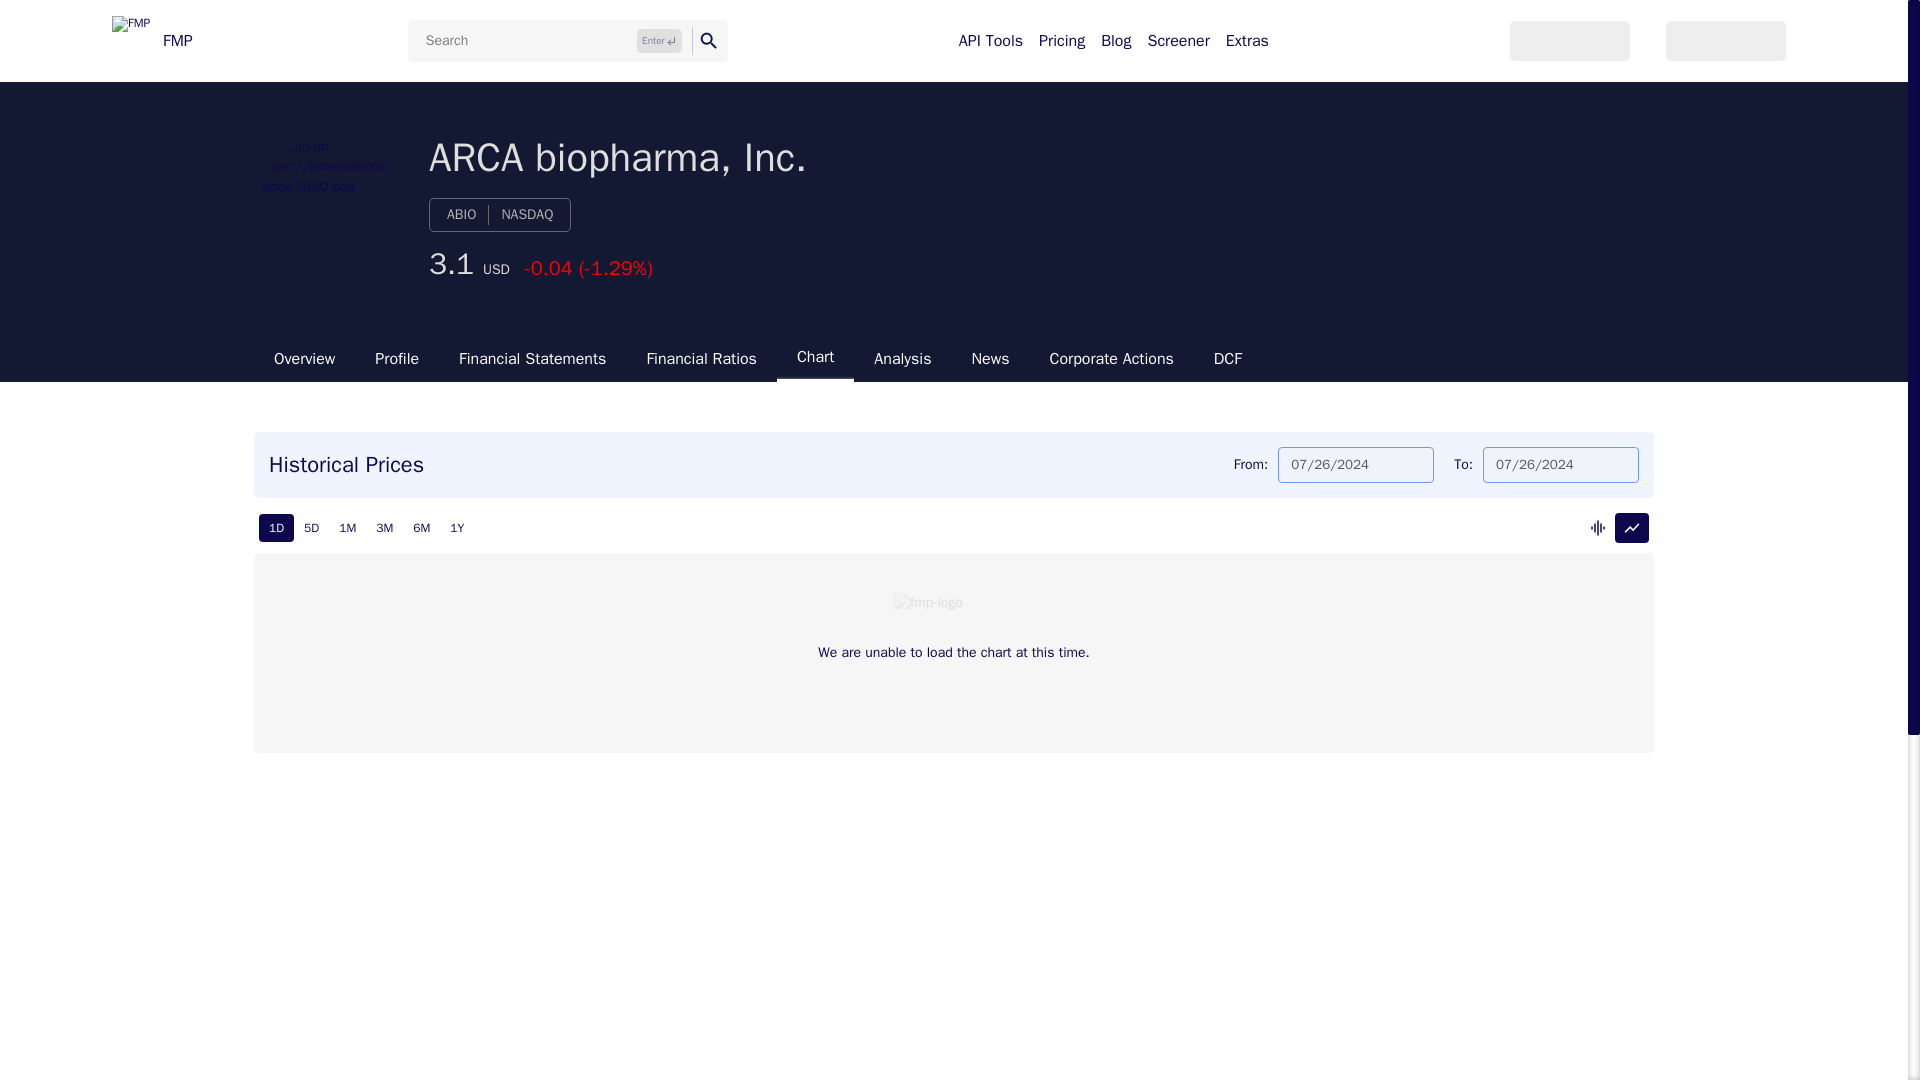 Image resolution: width=1920 pixels, height=1080 pixels. I want to click on Pricing, so click(1061, 40).